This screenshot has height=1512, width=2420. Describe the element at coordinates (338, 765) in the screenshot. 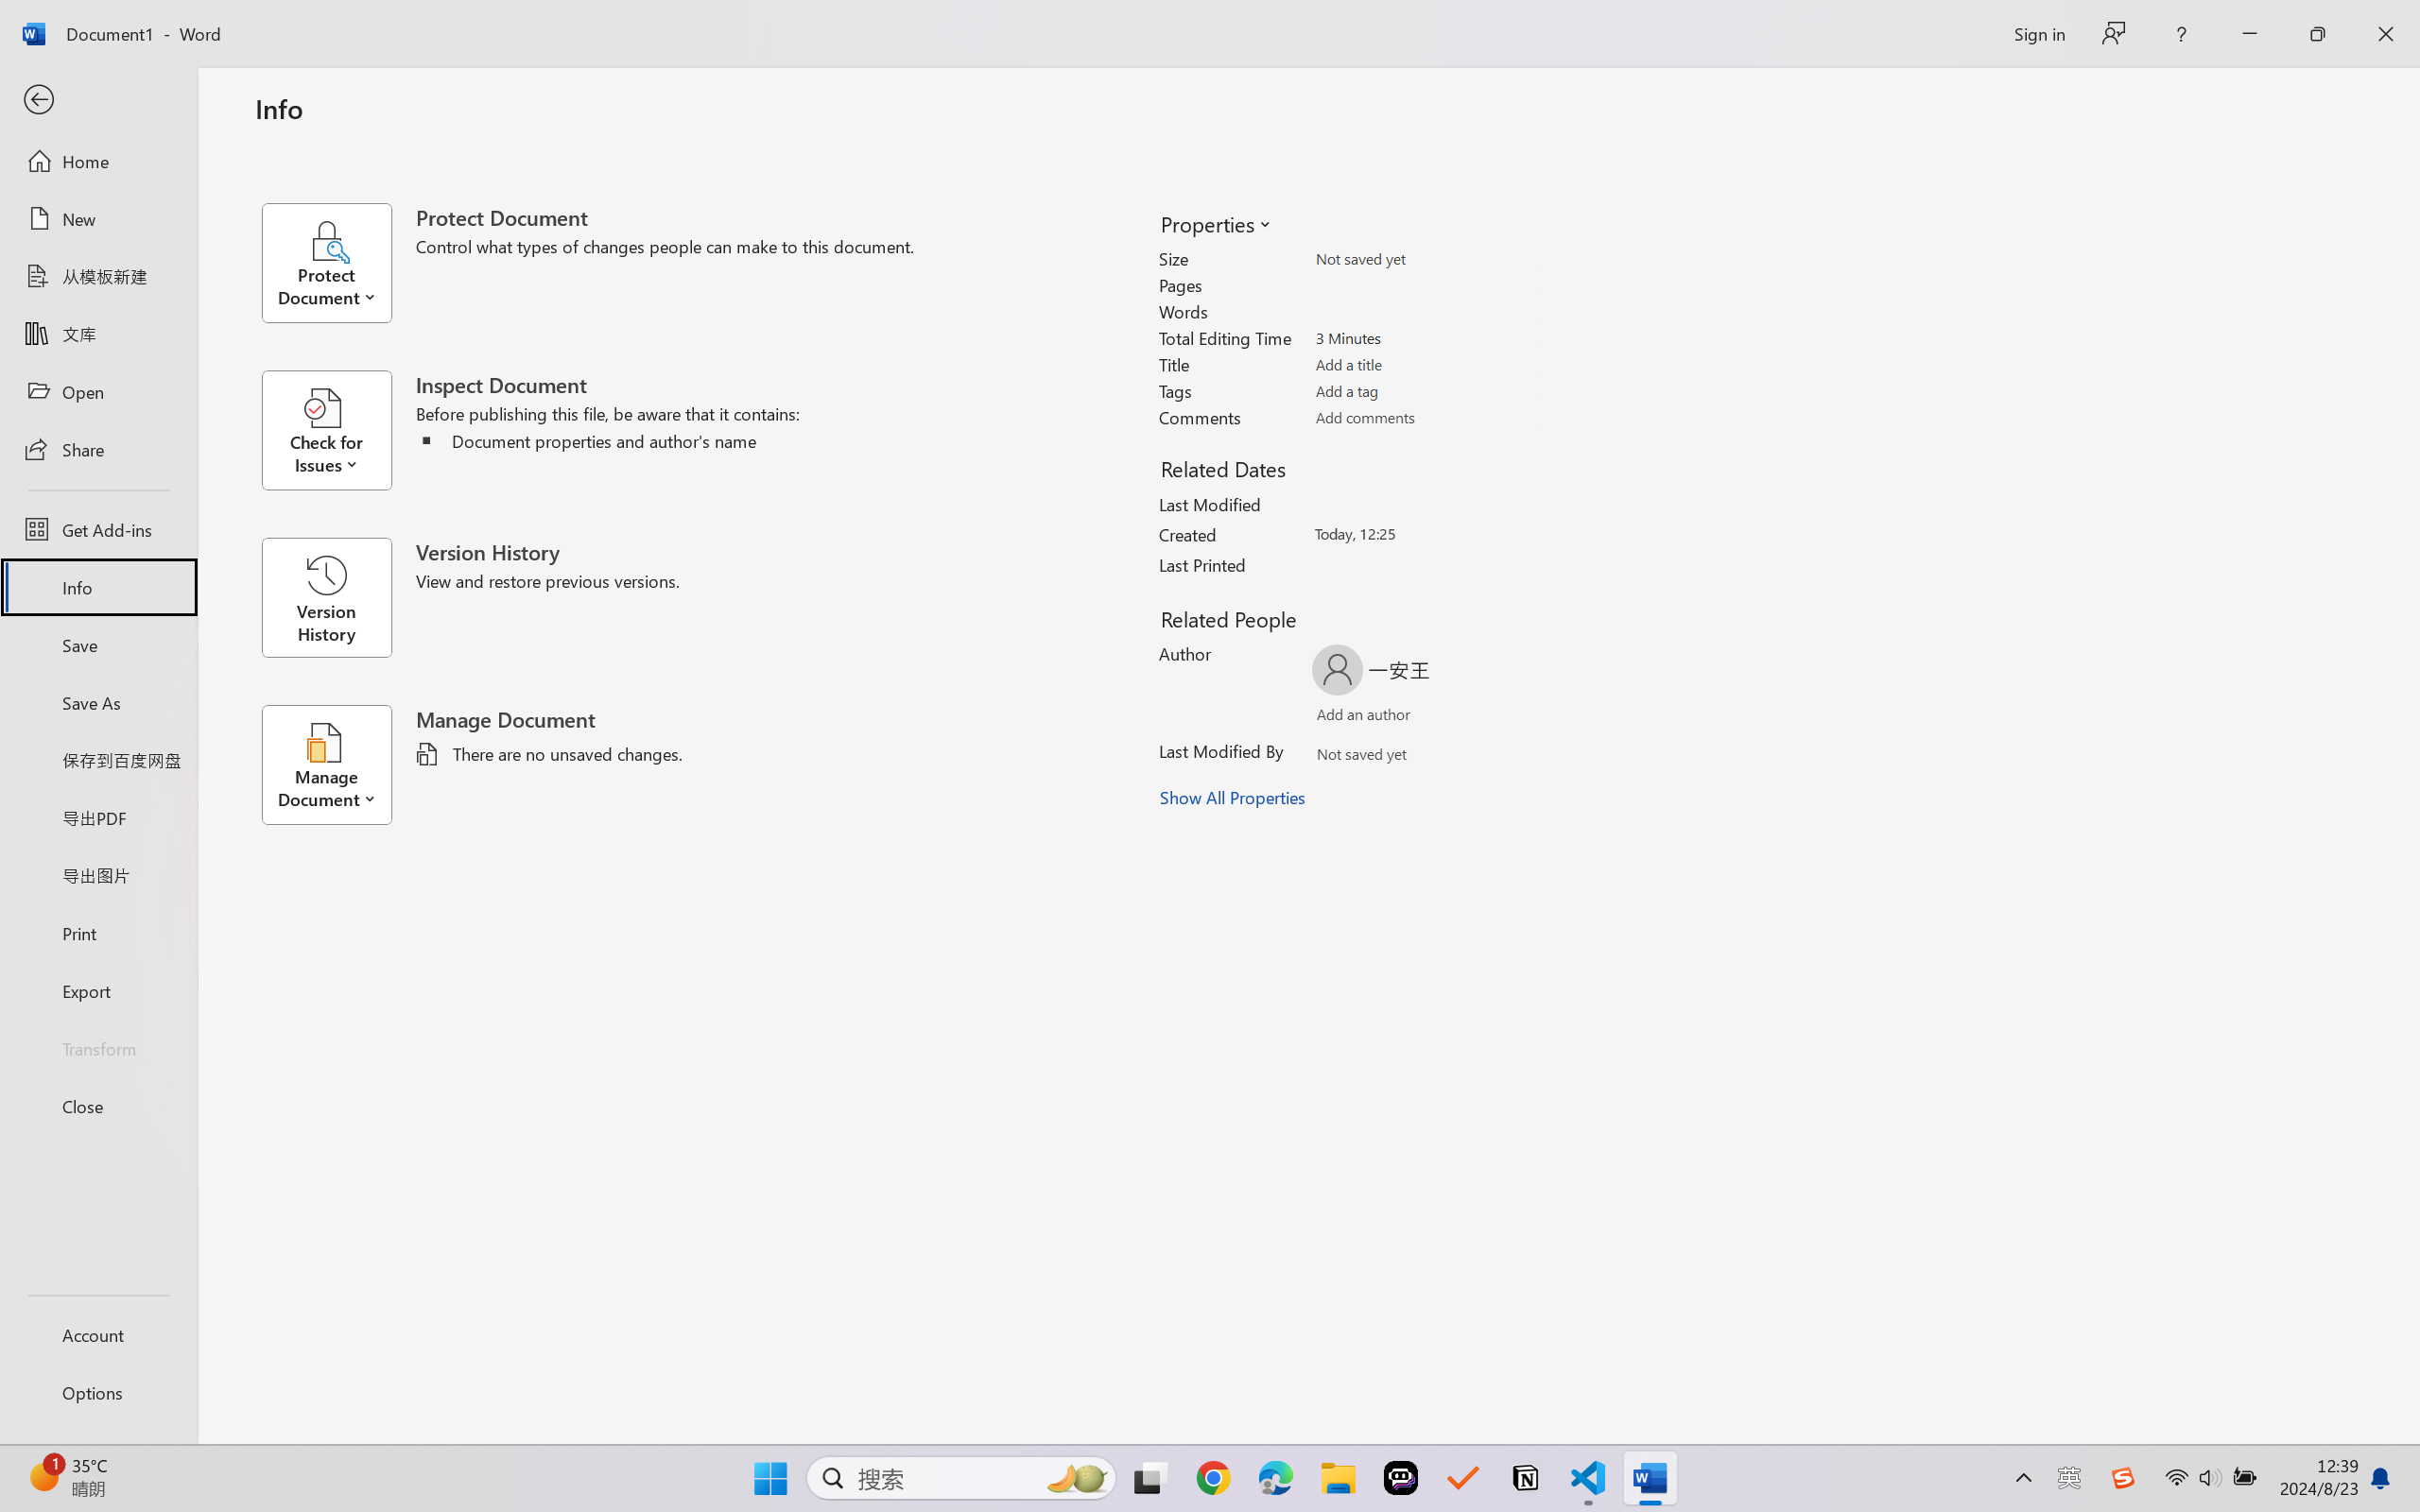

I see `Manage Document` at that location.